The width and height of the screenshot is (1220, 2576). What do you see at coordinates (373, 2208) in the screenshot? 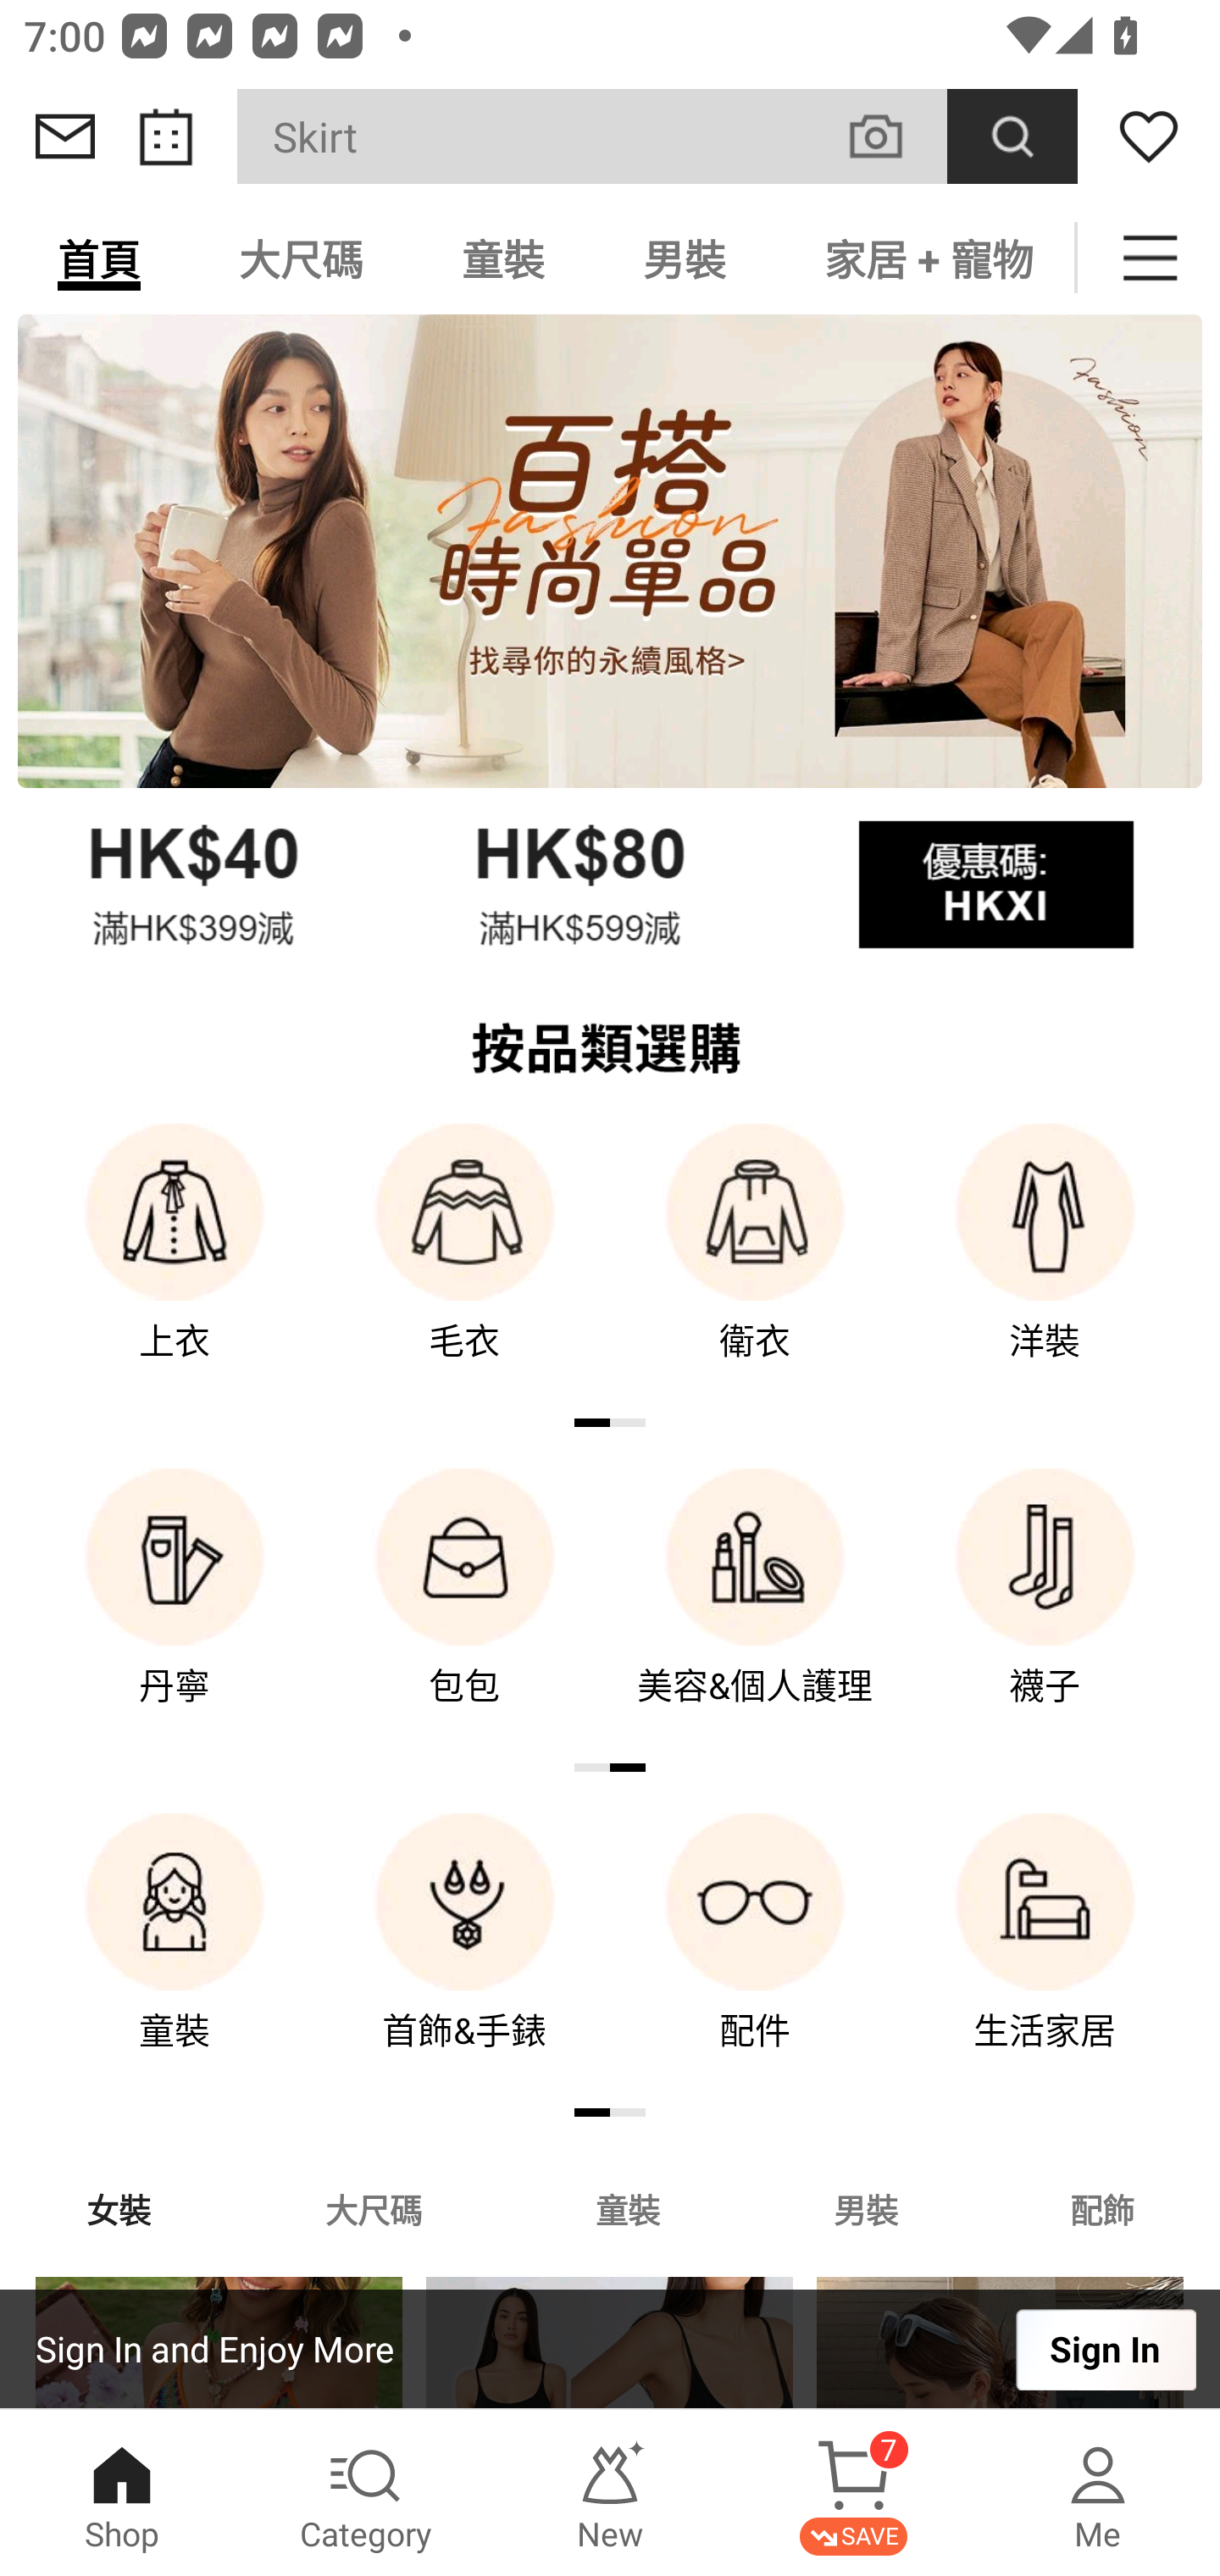
I see `大尺碼` at bounding box center [373, 2208].